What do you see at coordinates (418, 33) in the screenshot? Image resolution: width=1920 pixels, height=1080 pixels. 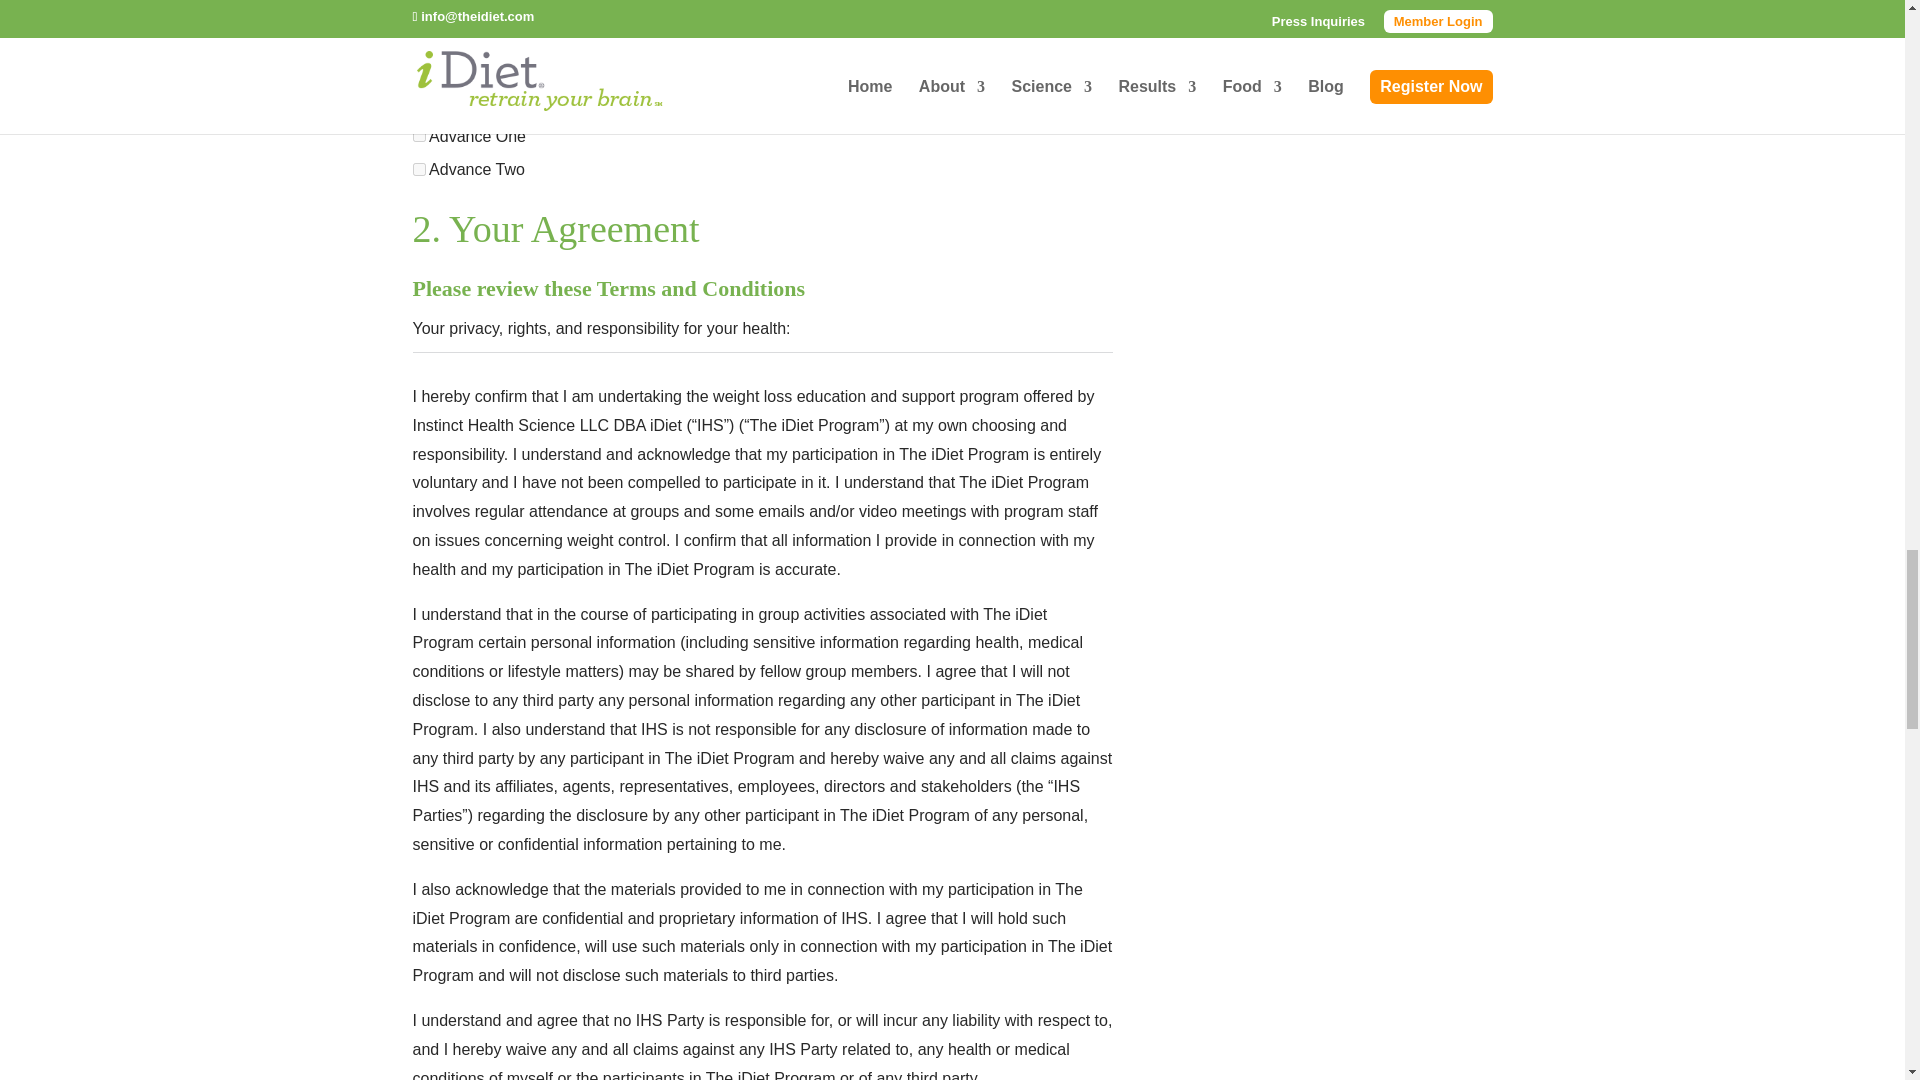 I see `Jump` at bounding box center [418, 33].